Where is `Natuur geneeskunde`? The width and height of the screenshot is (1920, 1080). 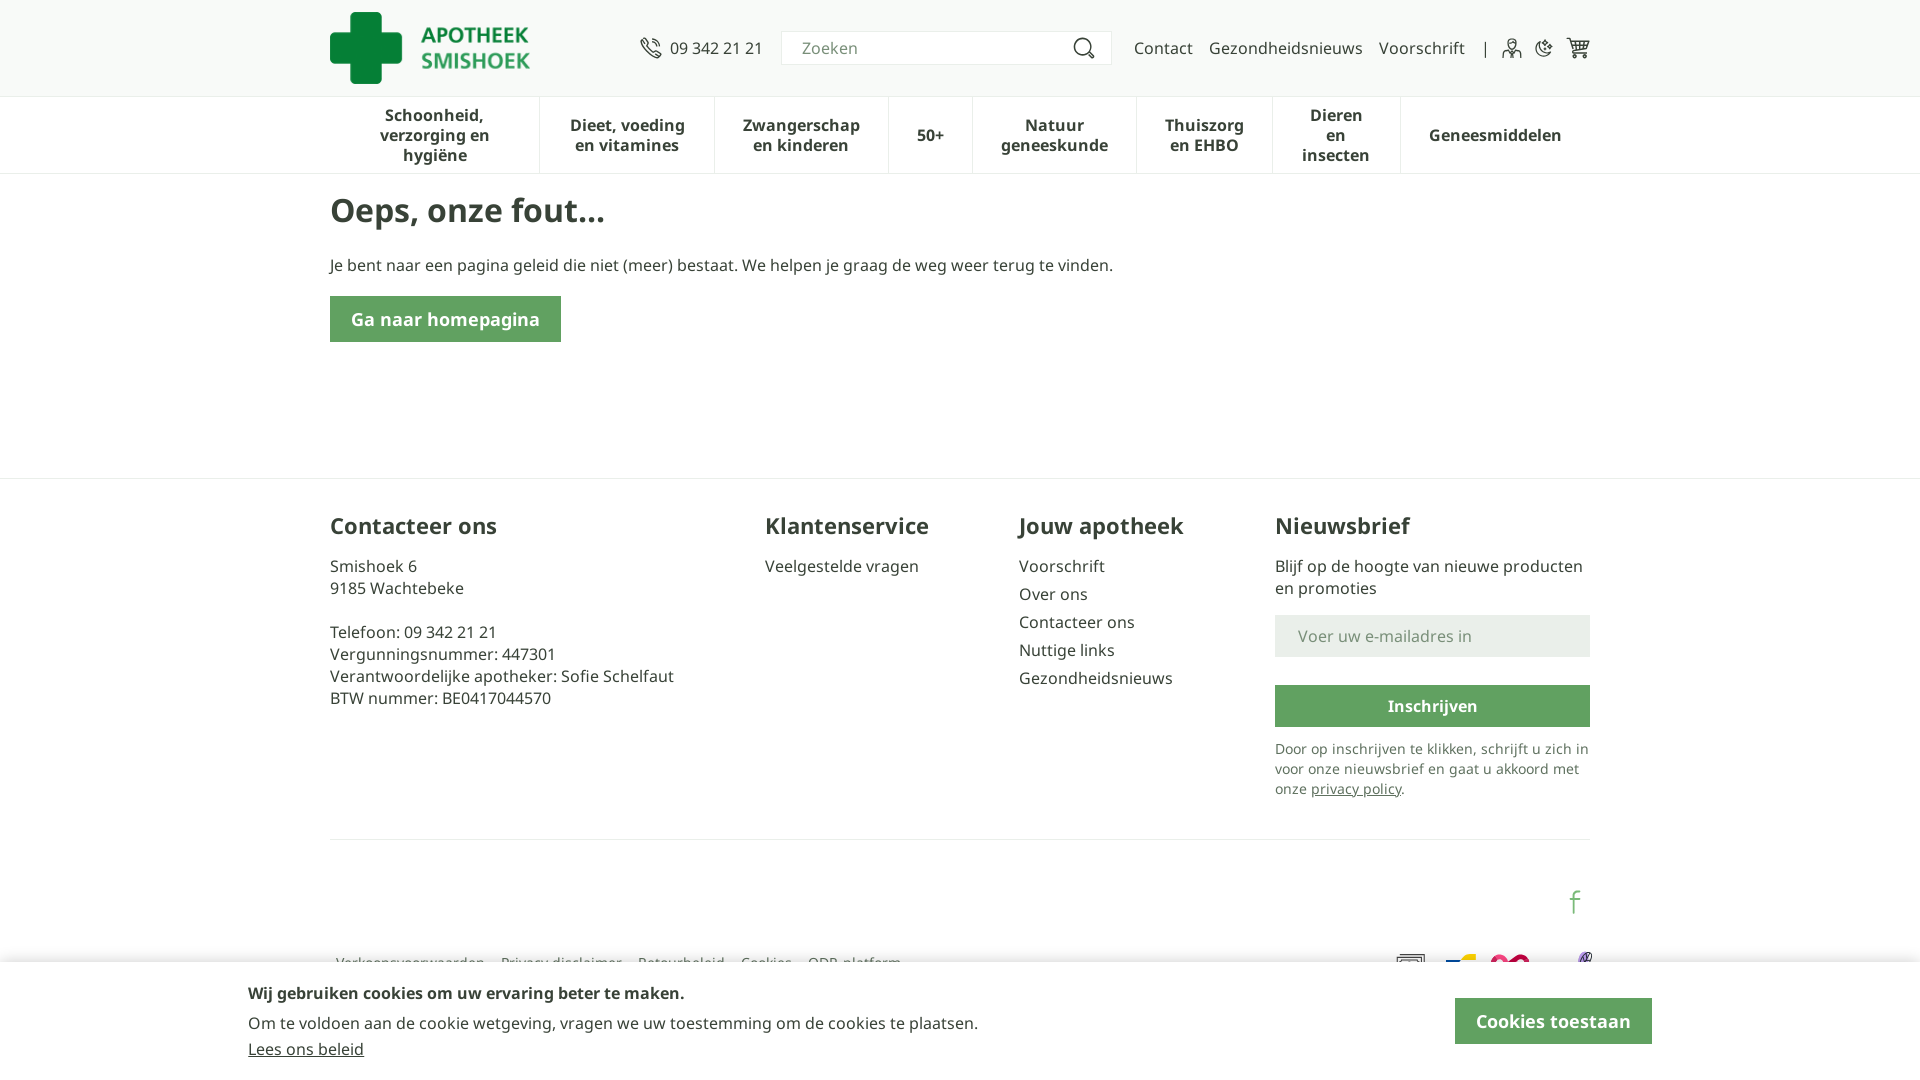 Natuur geneeskunde is located at coordinates (1054, 133).